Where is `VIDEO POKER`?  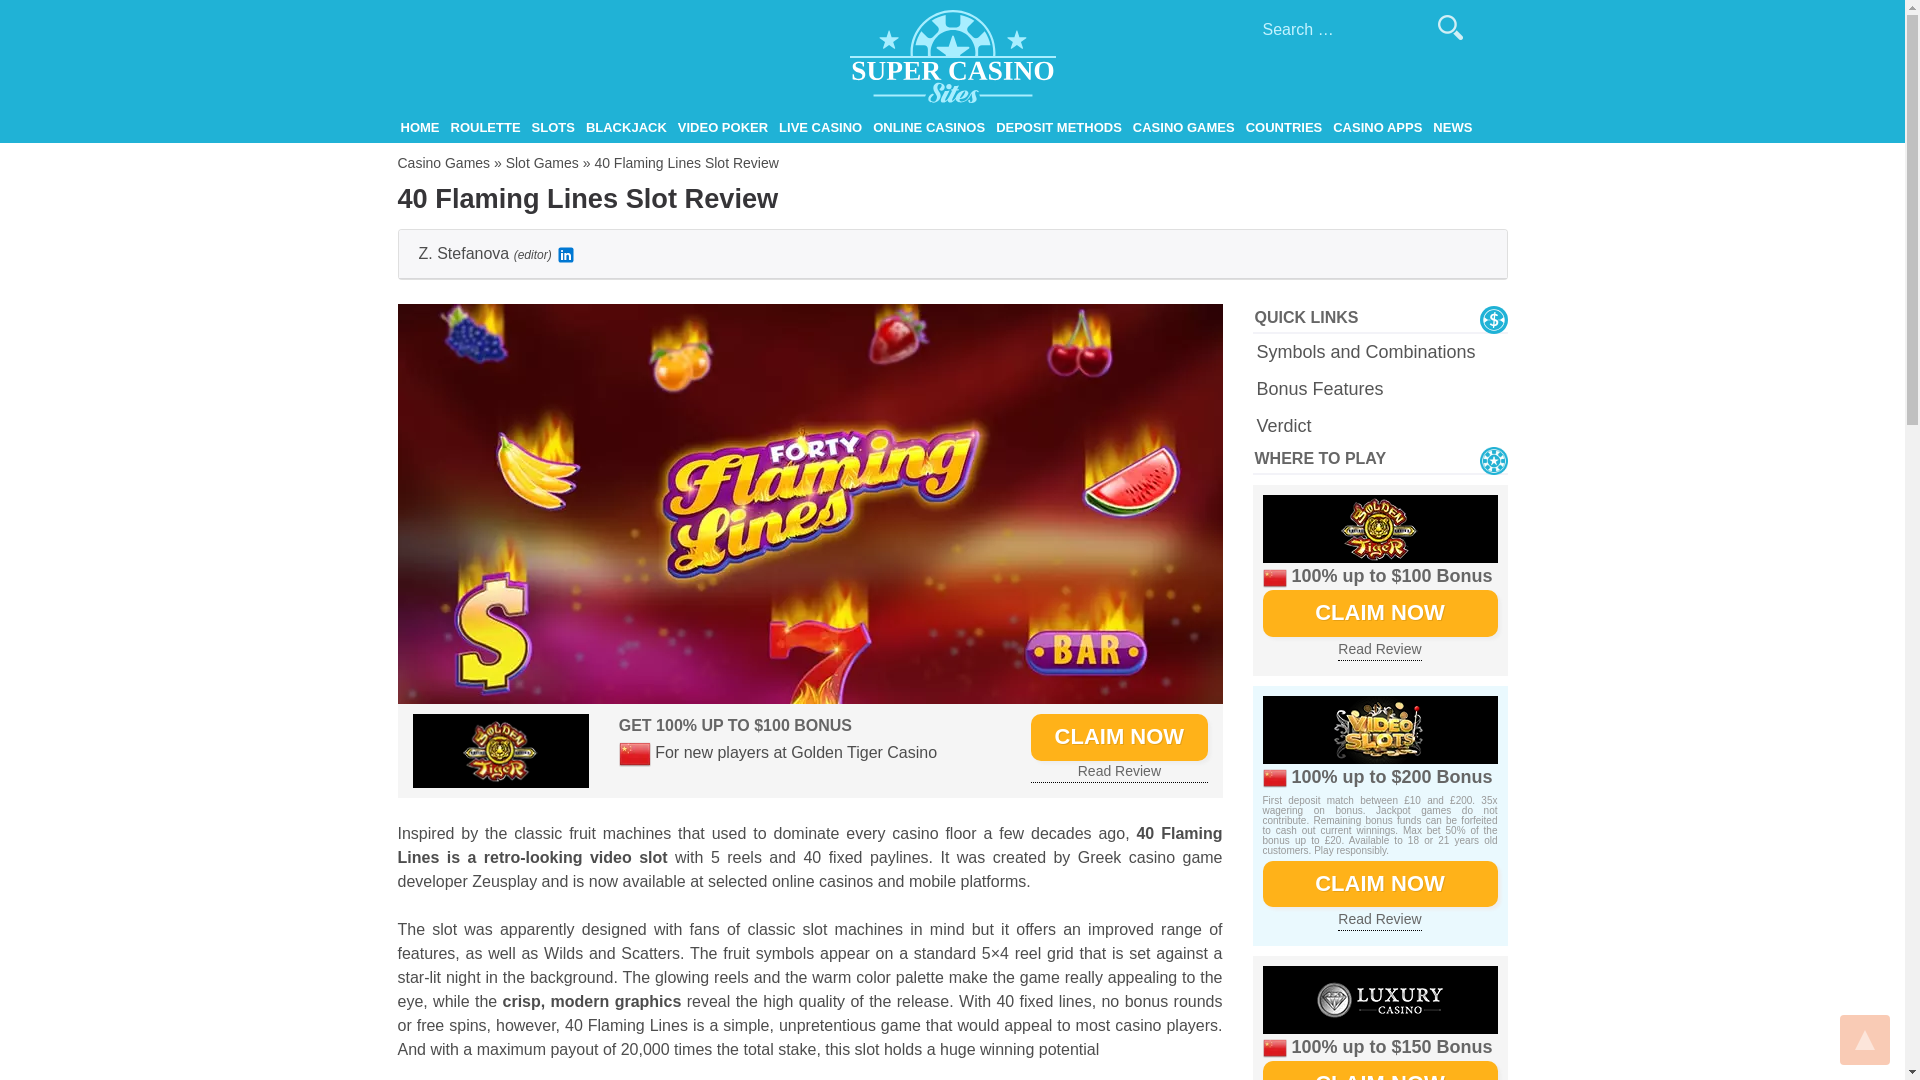 VIDEO POKER is located at coordinates (723, 128).